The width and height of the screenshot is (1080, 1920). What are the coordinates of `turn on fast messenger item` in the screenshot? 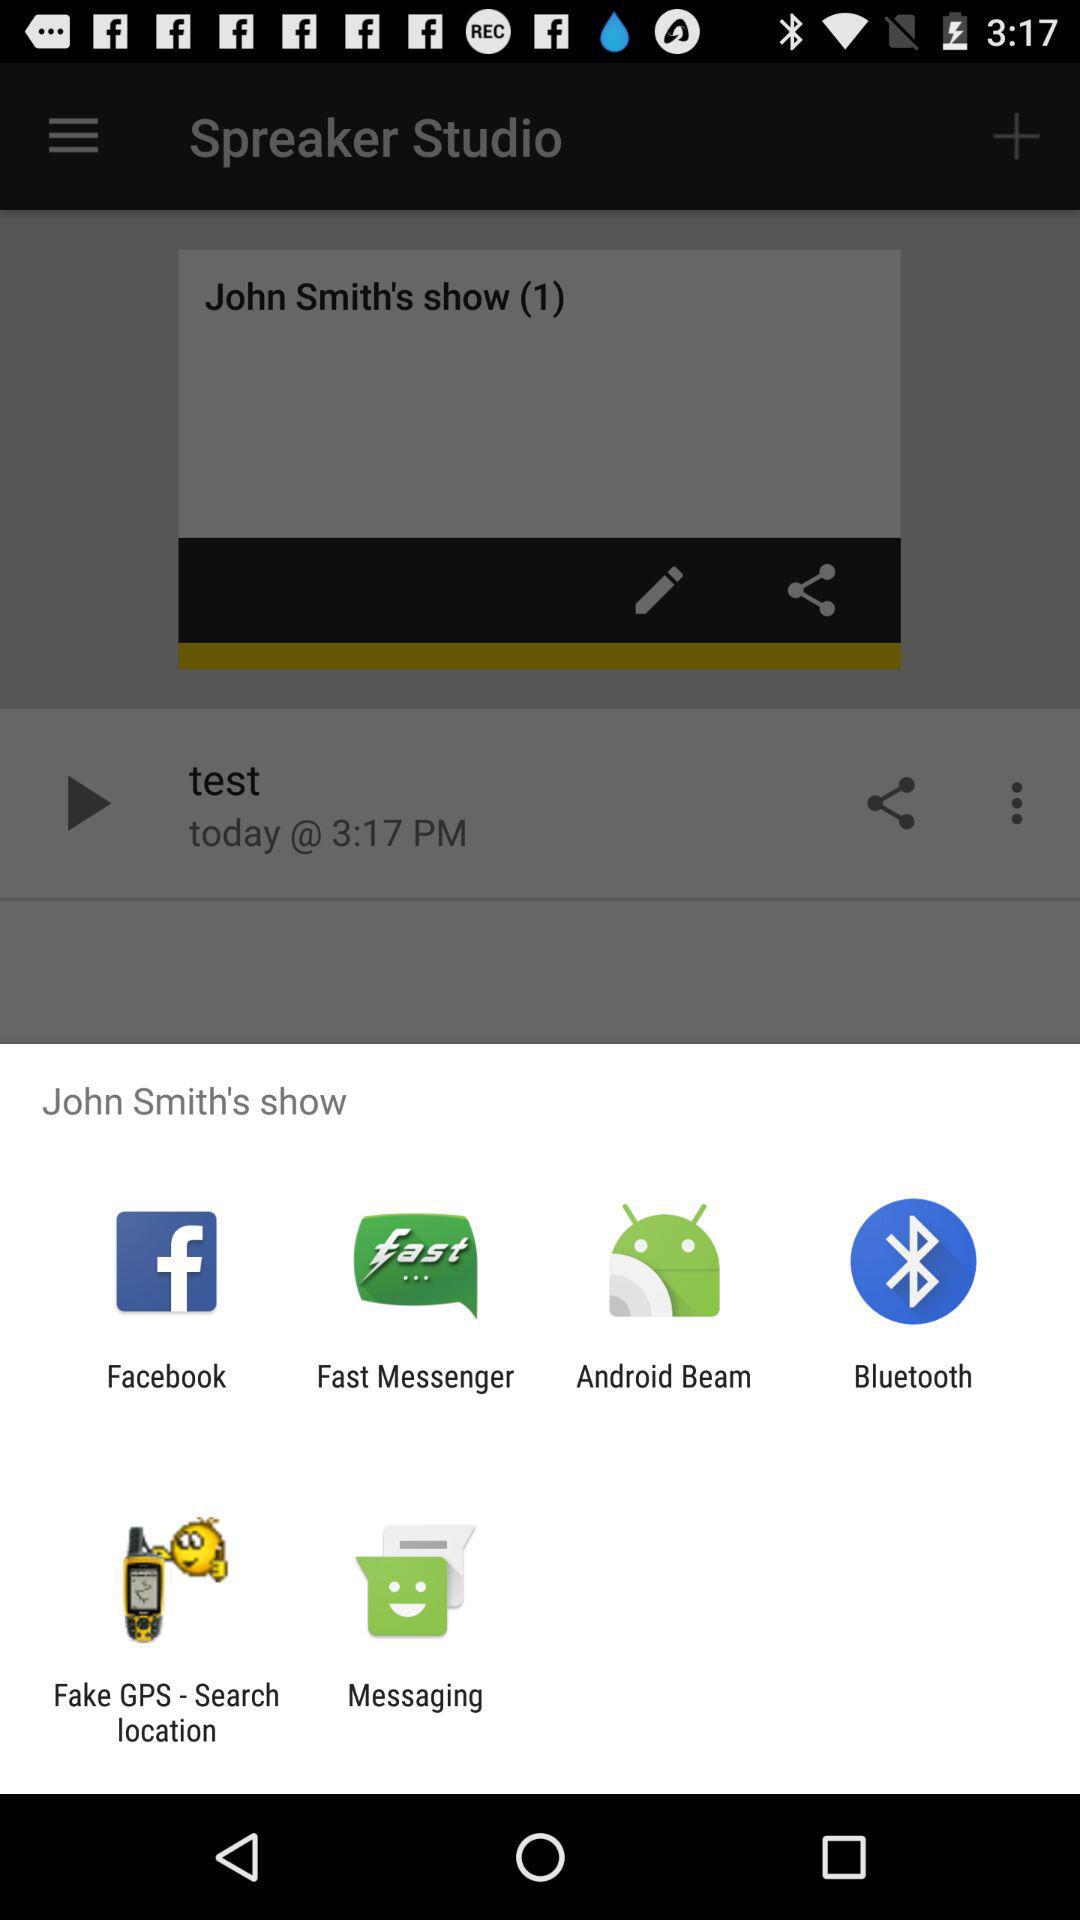 It's located at (415, 1393).